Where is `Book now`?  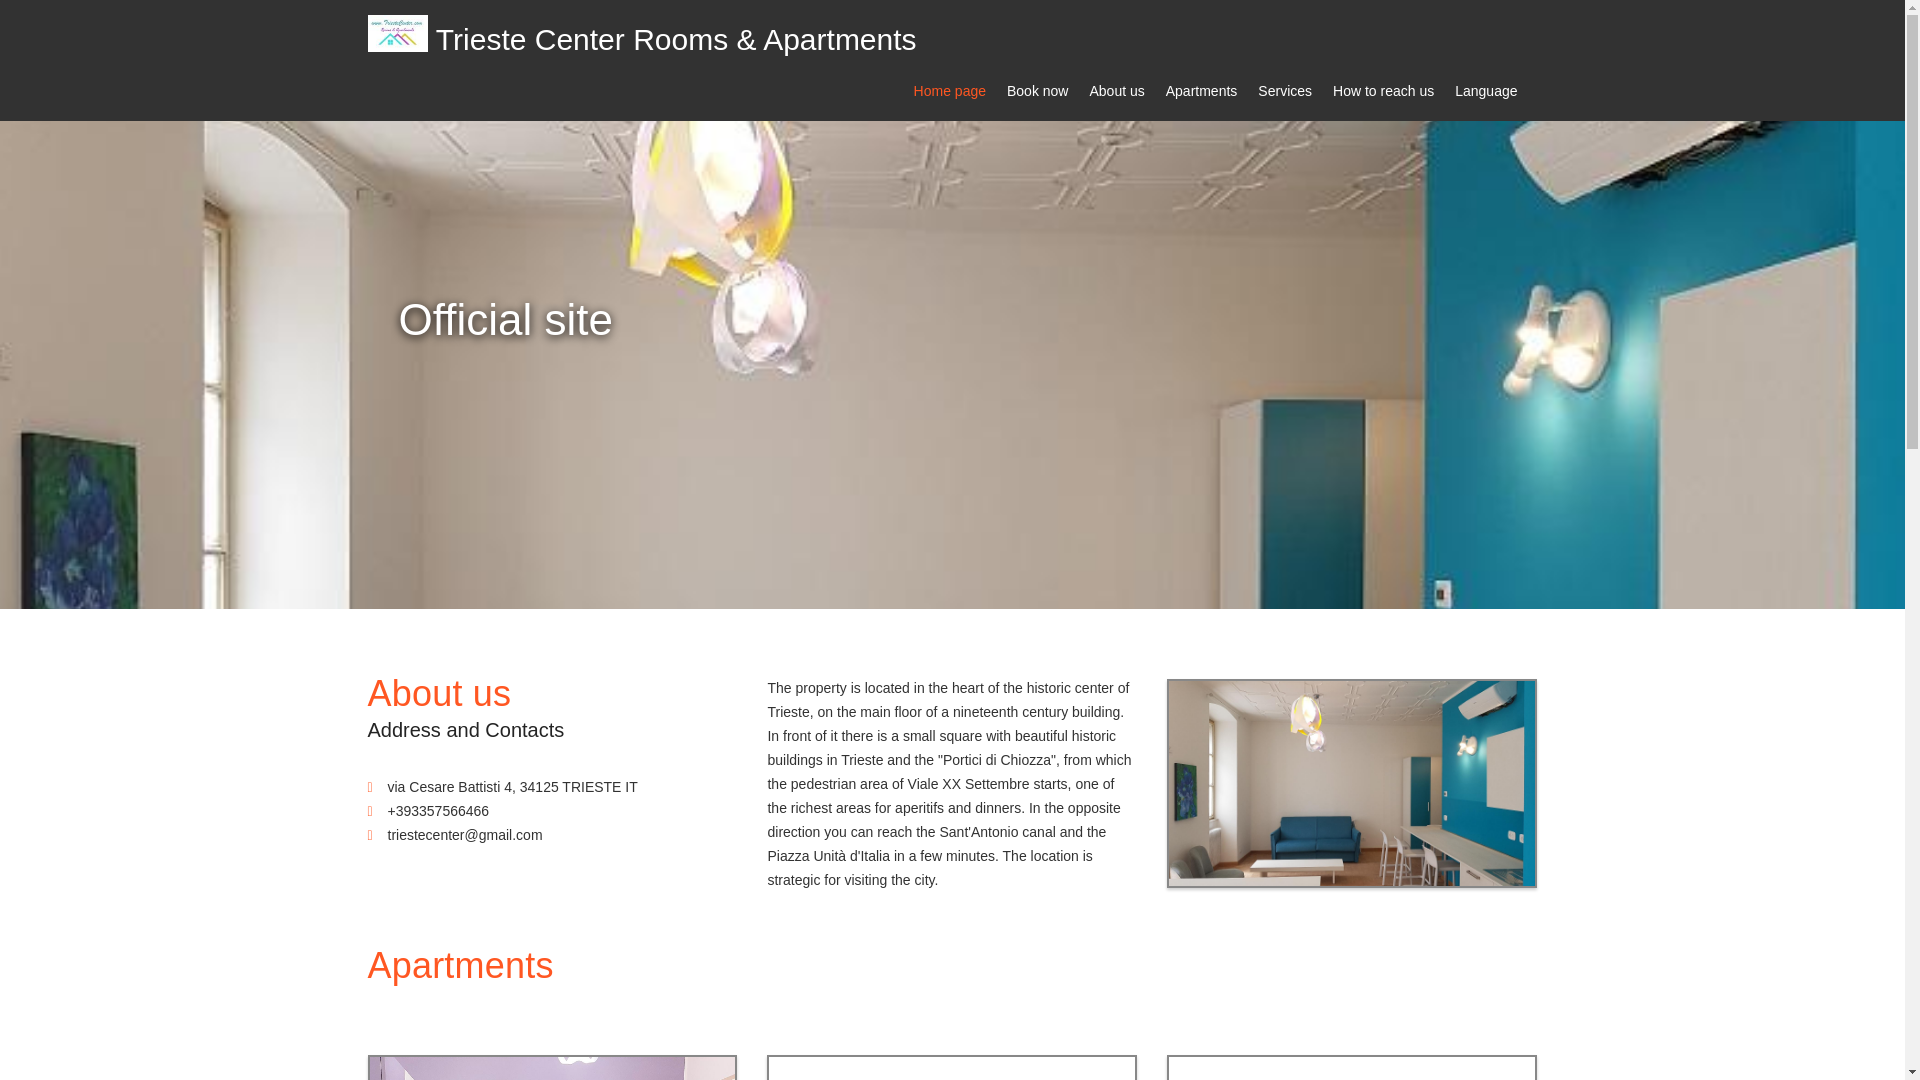 Book now is located at coordinates (1036, 89).